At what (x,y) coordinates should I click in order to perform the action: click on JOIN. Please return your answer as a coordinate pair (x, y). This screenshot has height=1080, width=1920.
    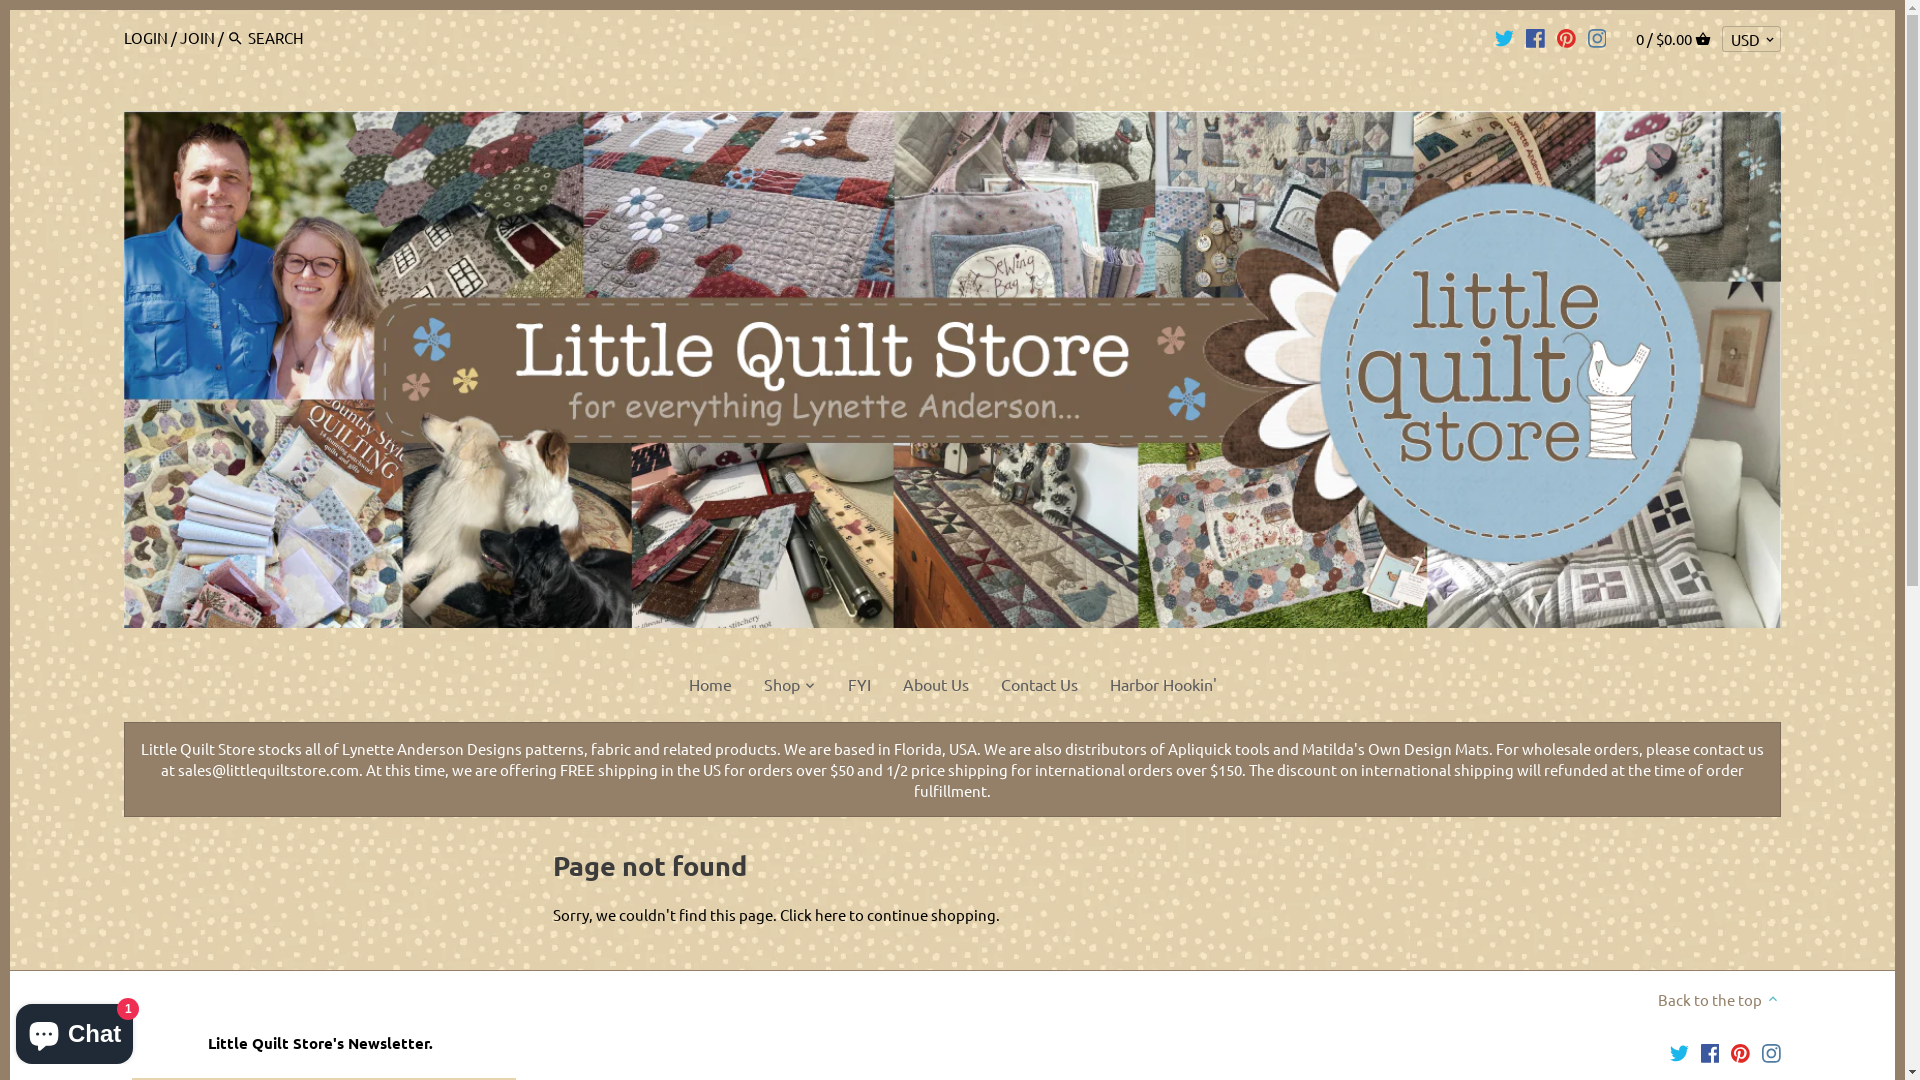
    Looking at the image, I should click on (198, 38).